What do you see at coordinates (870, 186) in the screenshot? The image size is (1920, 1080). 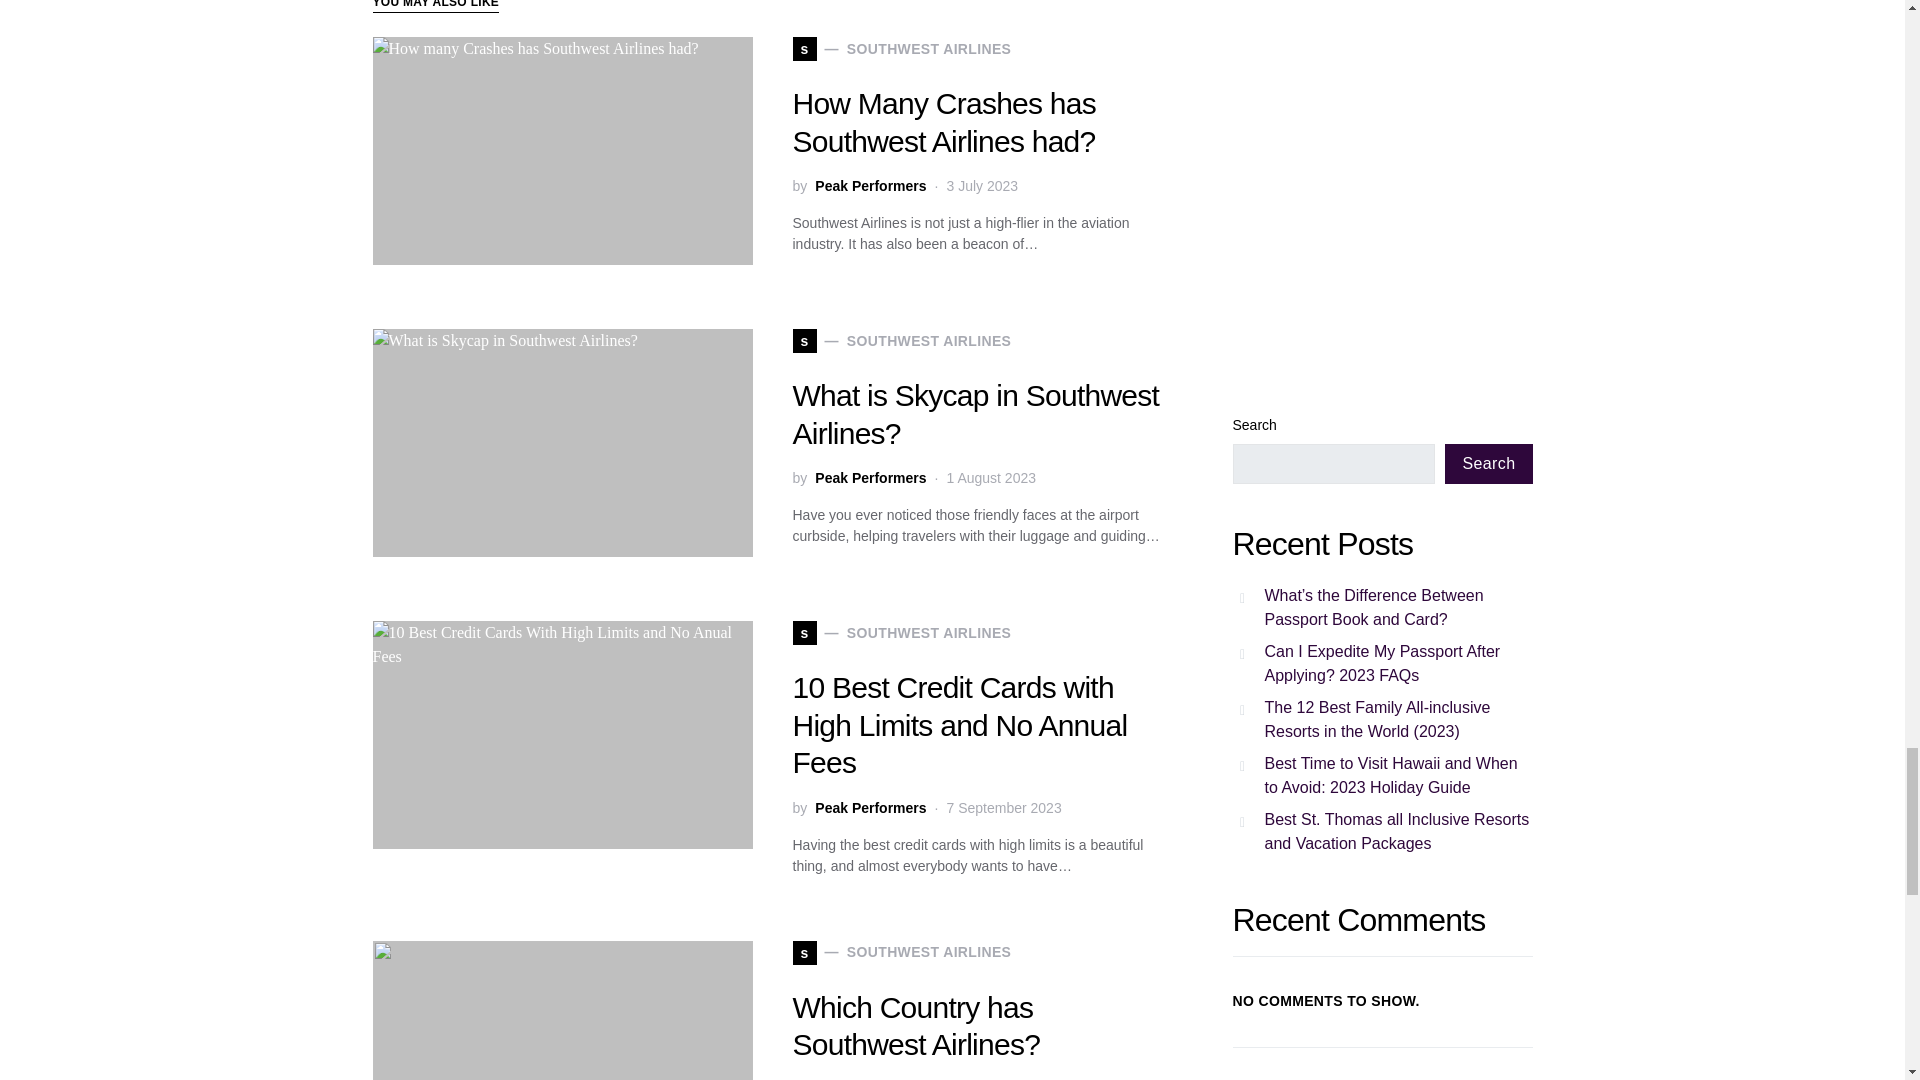 I see `10 Best Credit Cards with High Limits and No Annual Fees` at bounding box center [870, 186].